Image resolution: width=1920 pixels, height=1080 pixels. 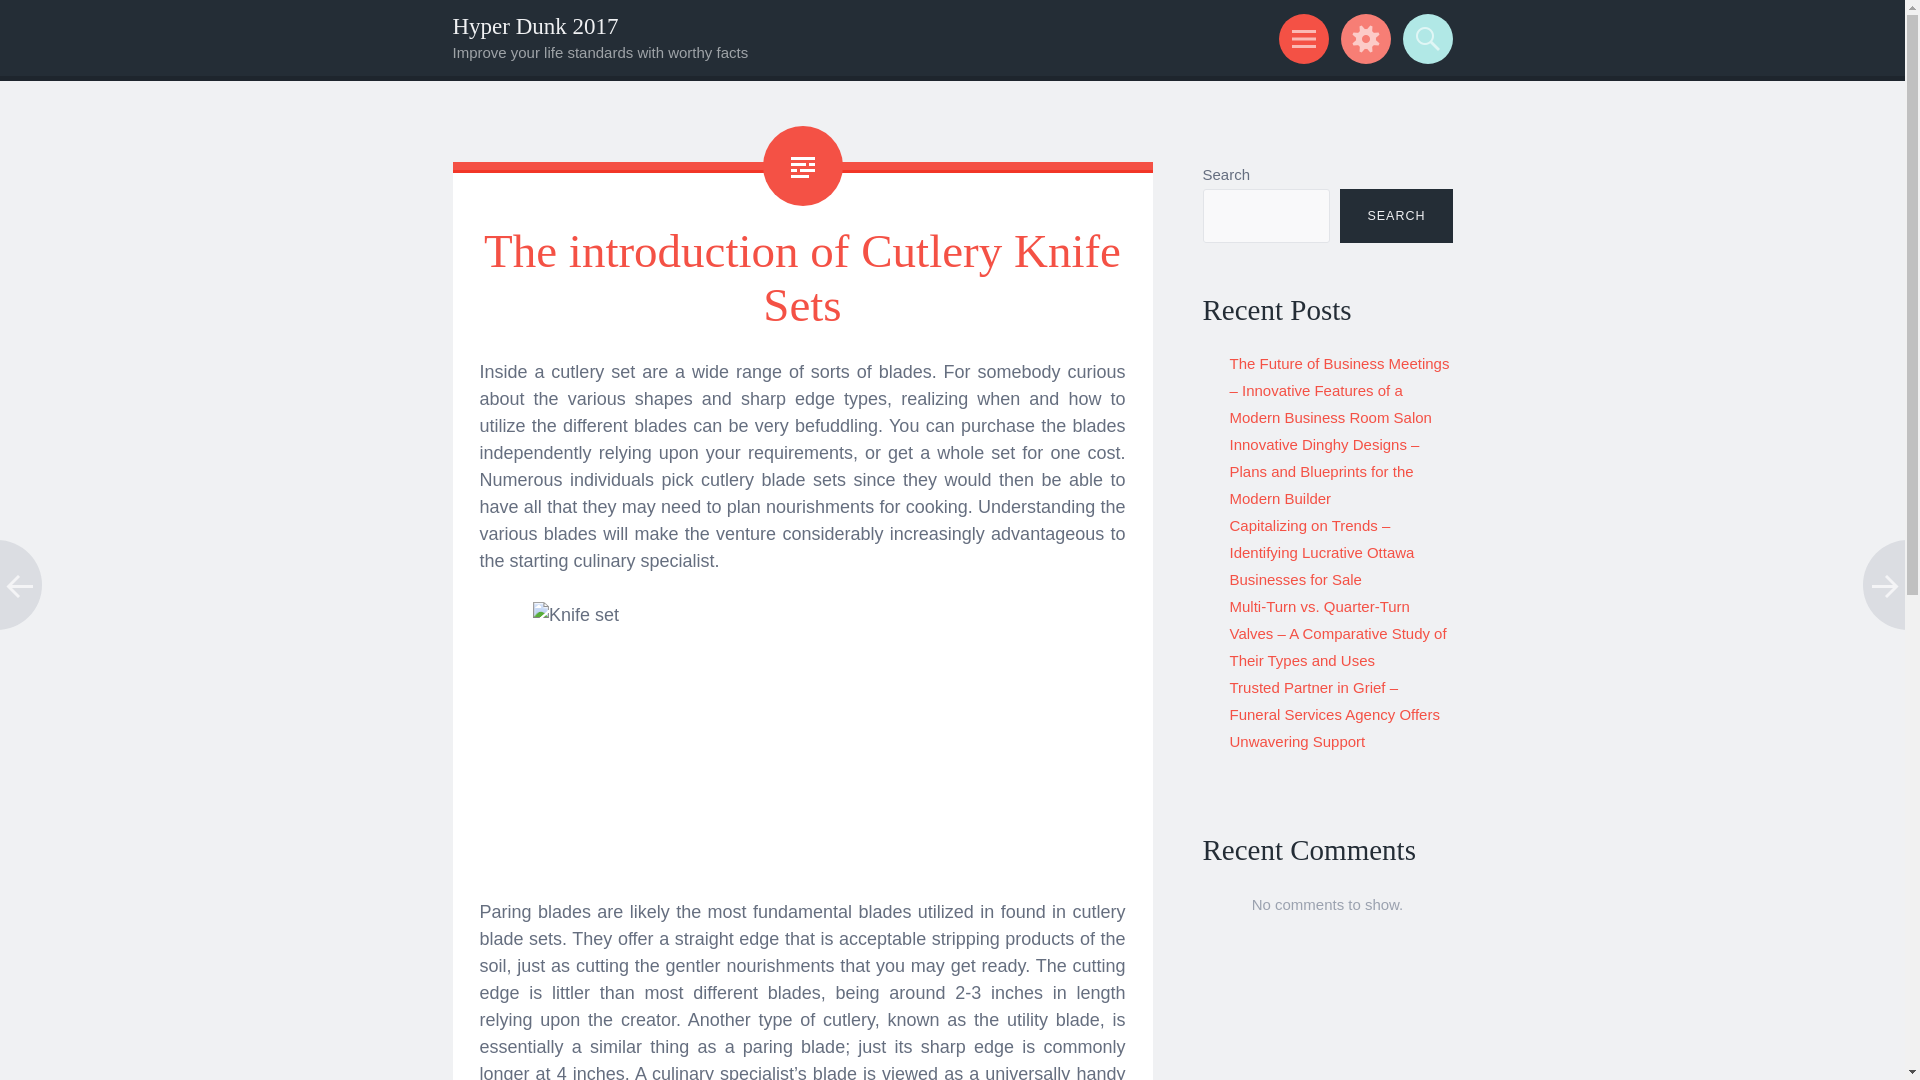 I want to click on Widgets, so click(x=1362, y=38).